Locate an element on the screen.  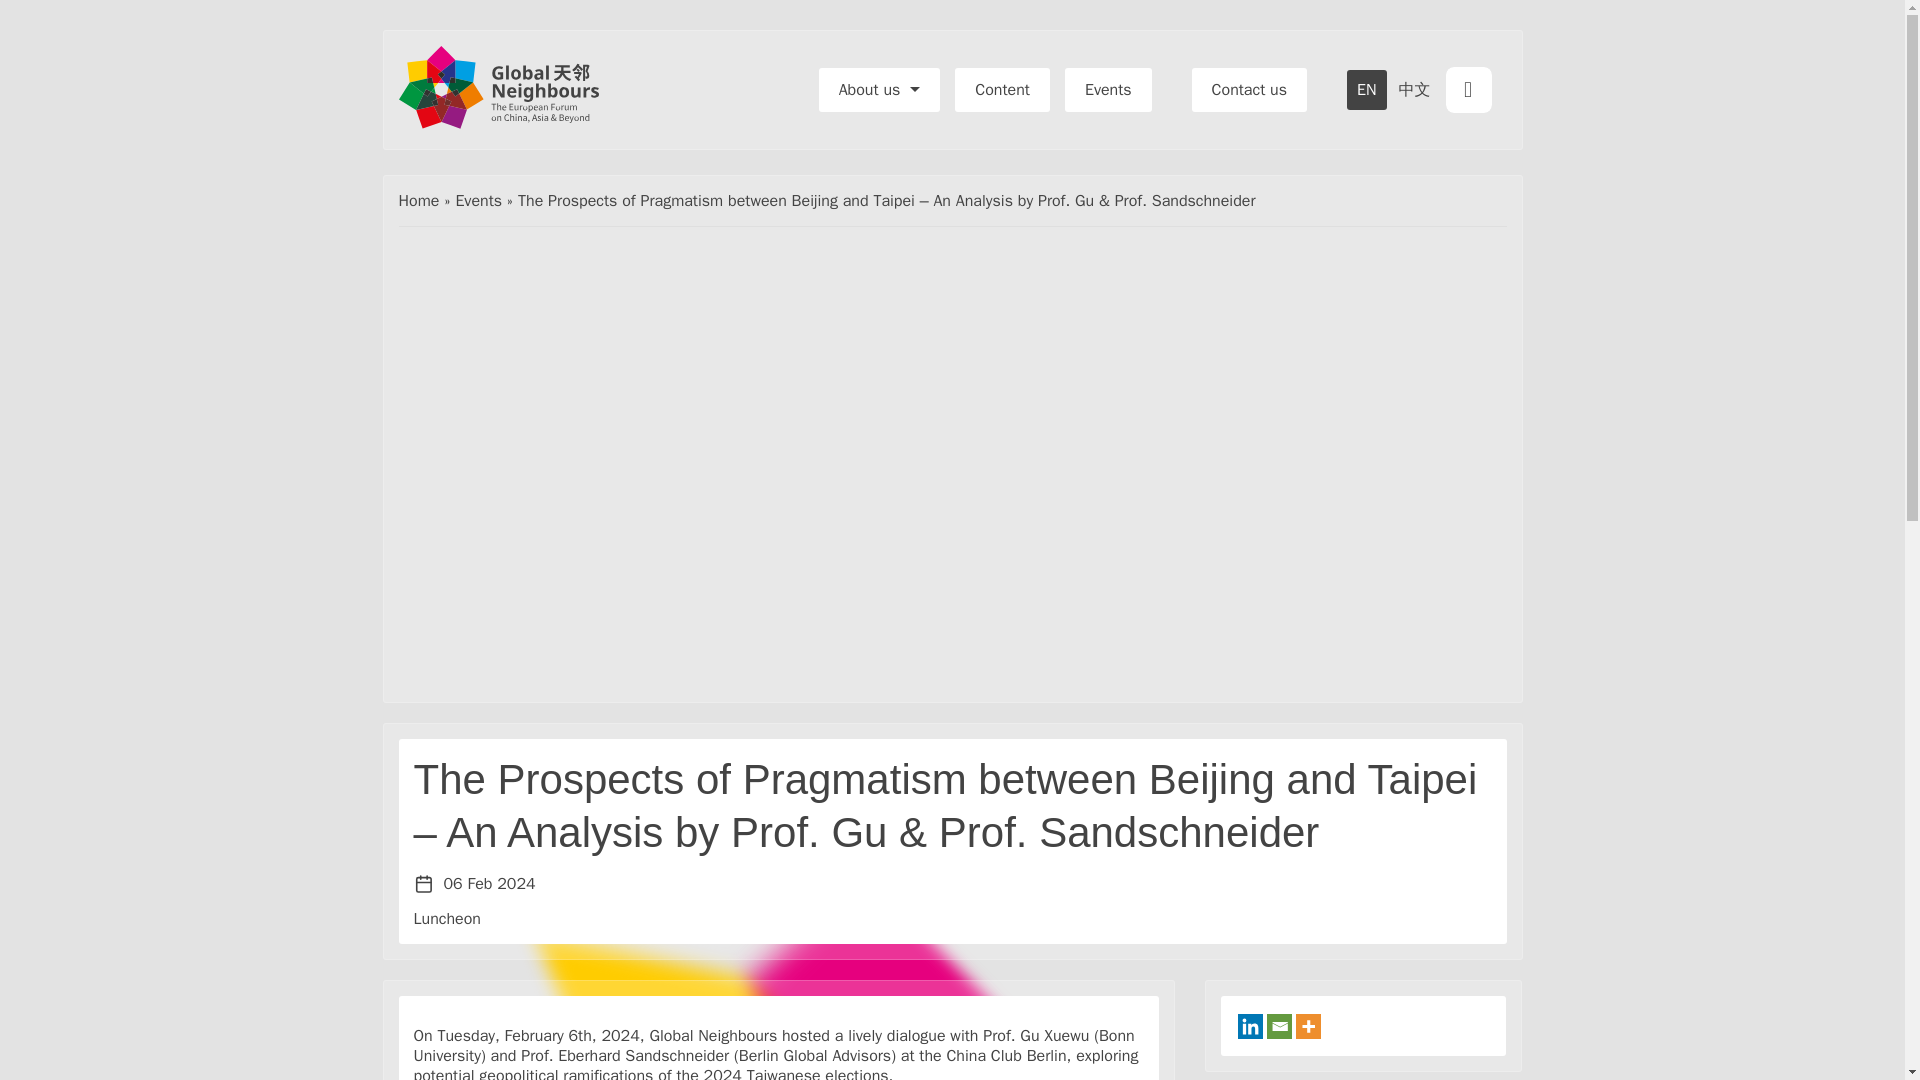
Linkedin is located at coordinates (1250, 1026).